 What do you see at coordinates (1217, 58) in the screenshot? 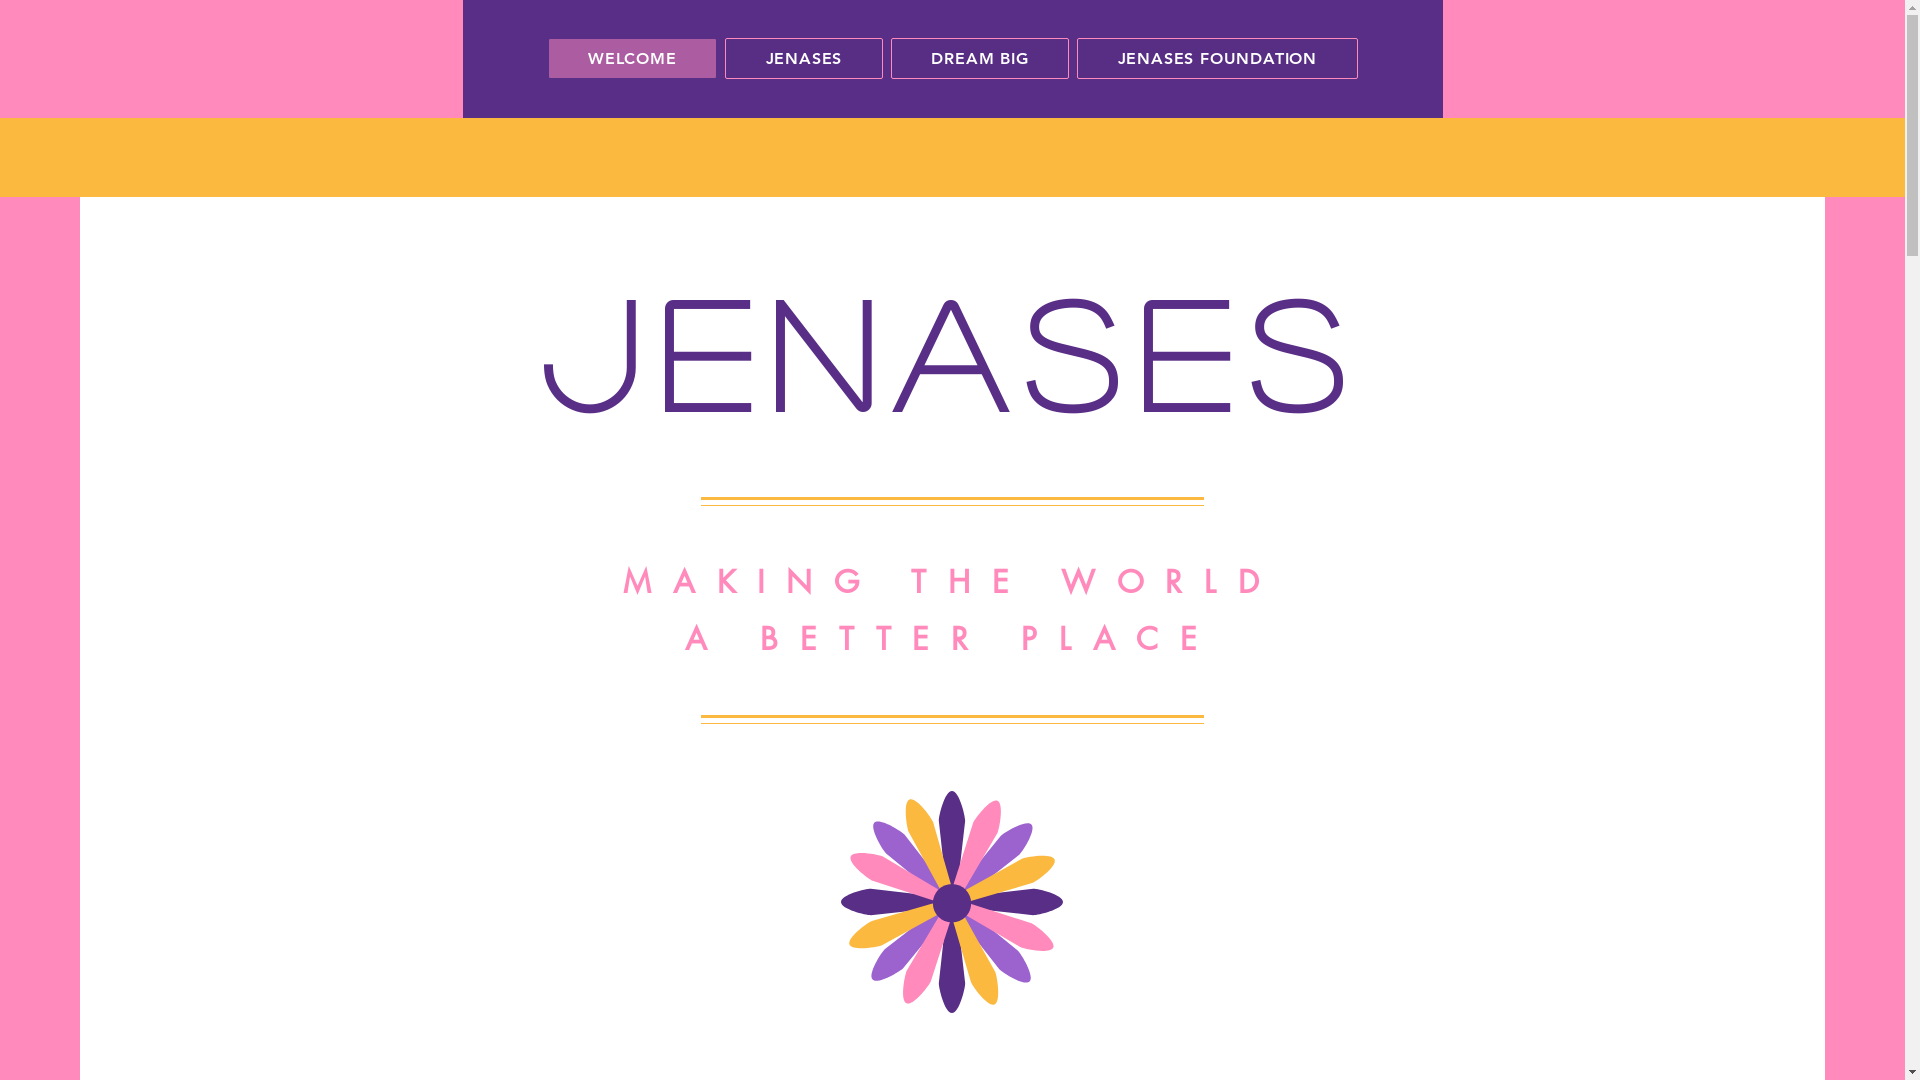
I see `JENASES FOUNDATION` at bounding box center [1217, 58].